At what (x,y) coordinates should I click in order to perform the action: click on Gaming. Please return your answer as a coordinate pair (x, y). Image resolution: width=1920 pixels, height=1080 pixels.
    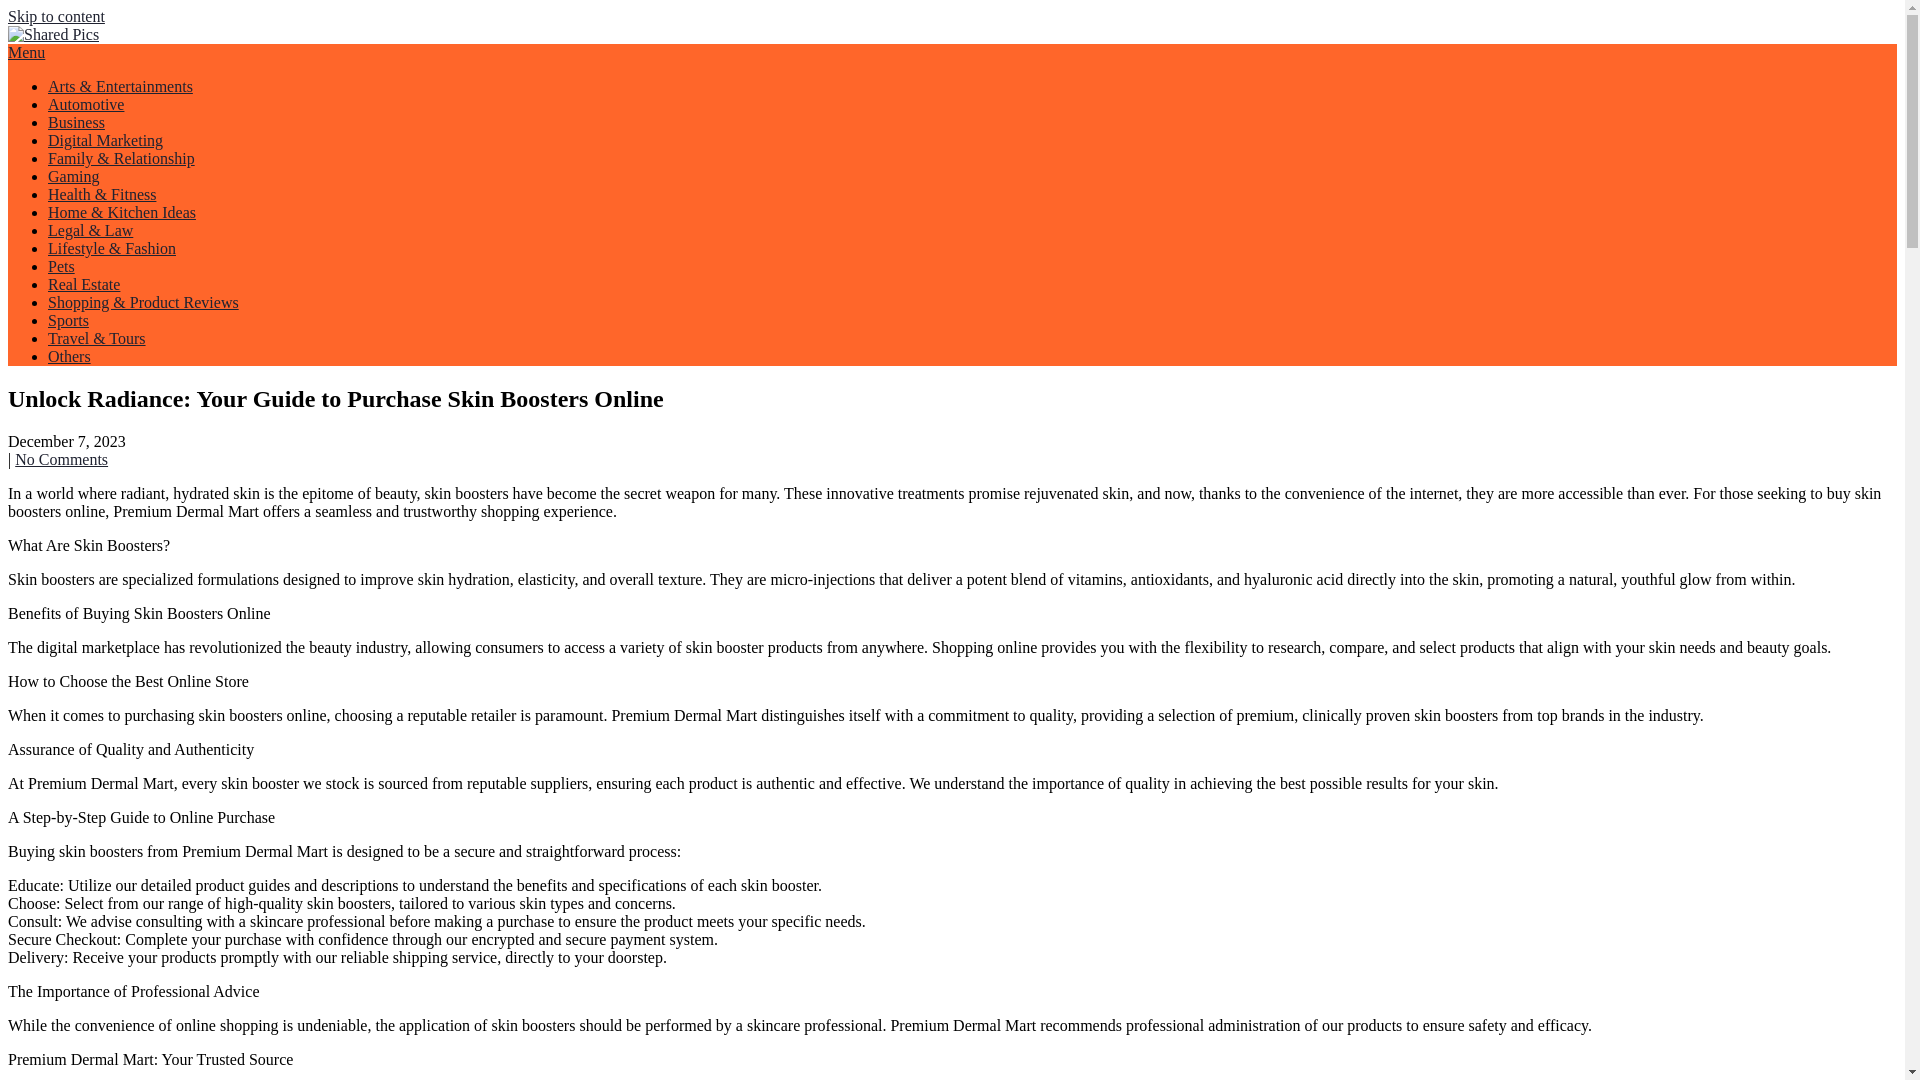
    Looking at the image, I should click on (74, 176).